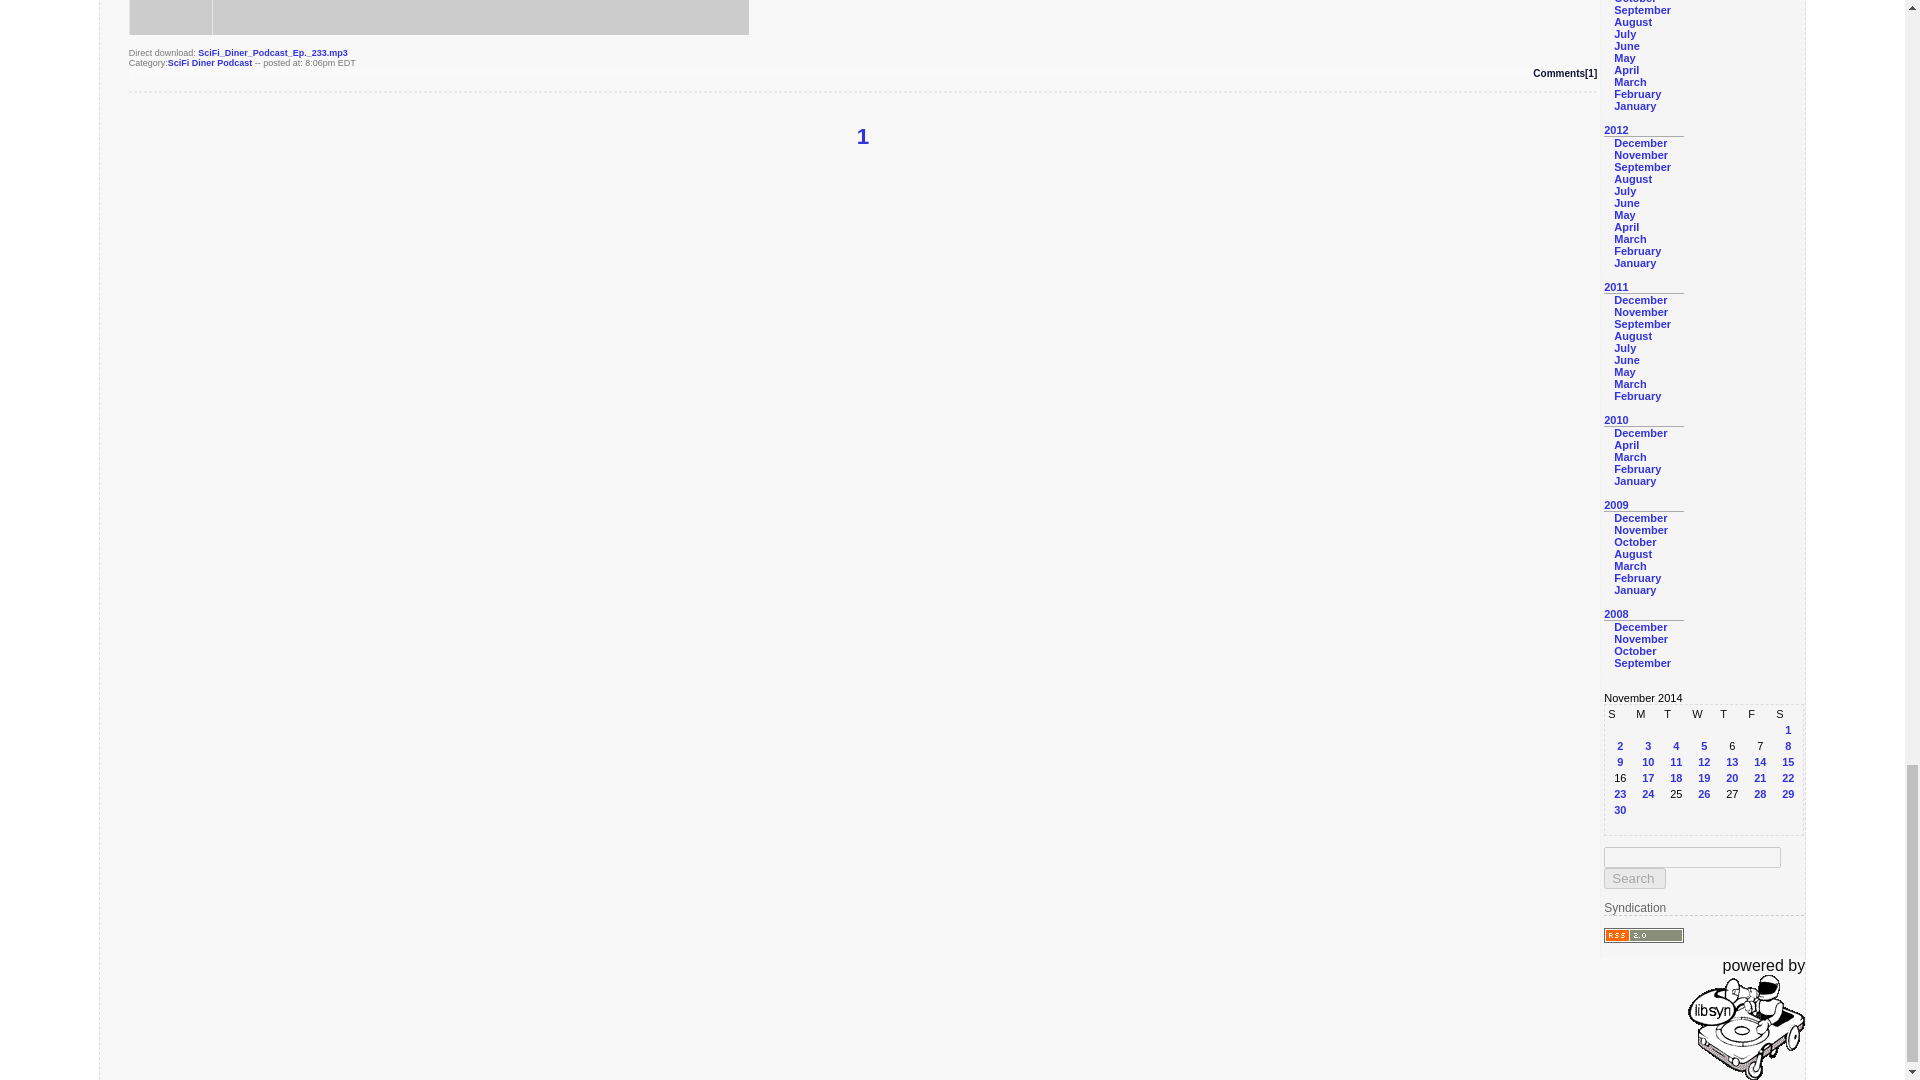 Image resolution: width=1920 pixels, height=1080 pixels. What do you see at coordinates (1787, 714) in the screenshot?
I see `Saturday` at bounding box center [1787, 714].